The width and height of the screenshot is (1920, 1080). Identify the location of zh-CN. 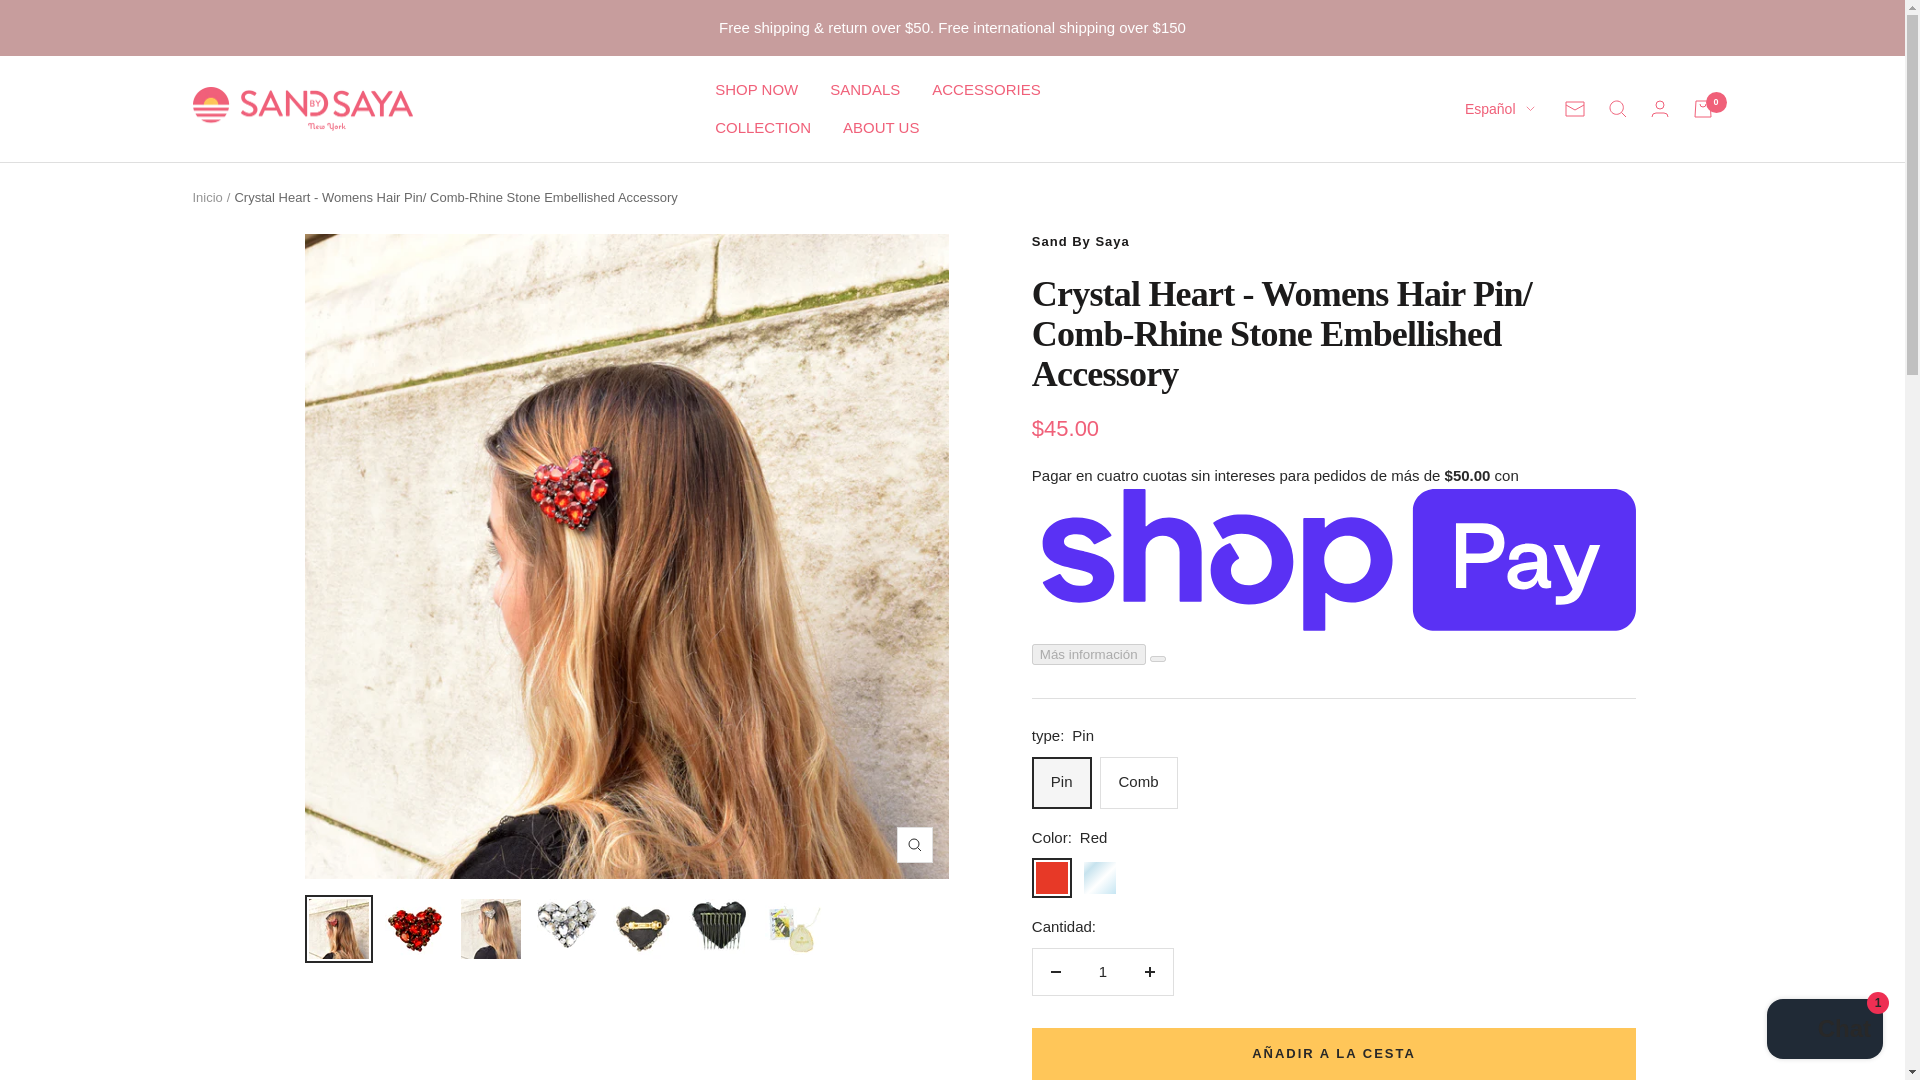
(1488, 276).